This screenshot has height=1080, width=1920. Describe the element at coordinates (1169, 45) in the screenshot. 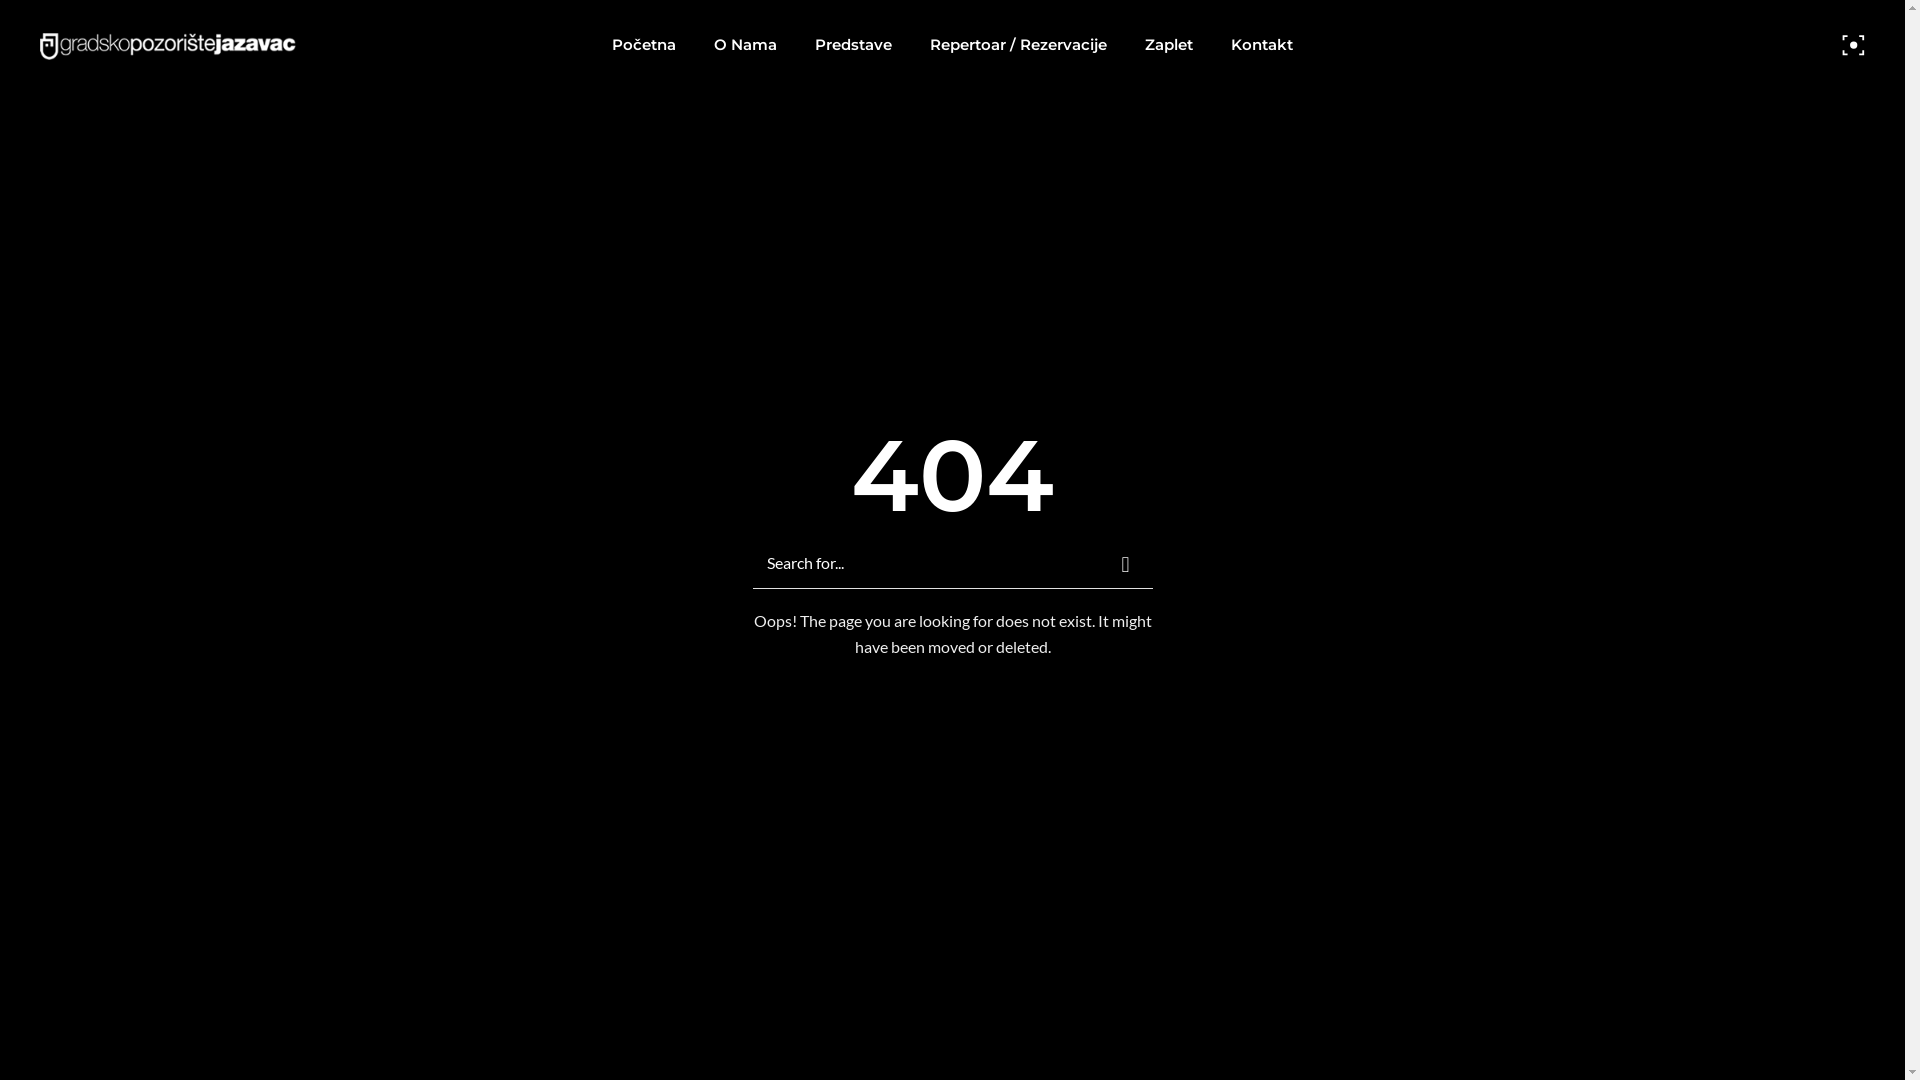

I see `Zaplet` at that location.